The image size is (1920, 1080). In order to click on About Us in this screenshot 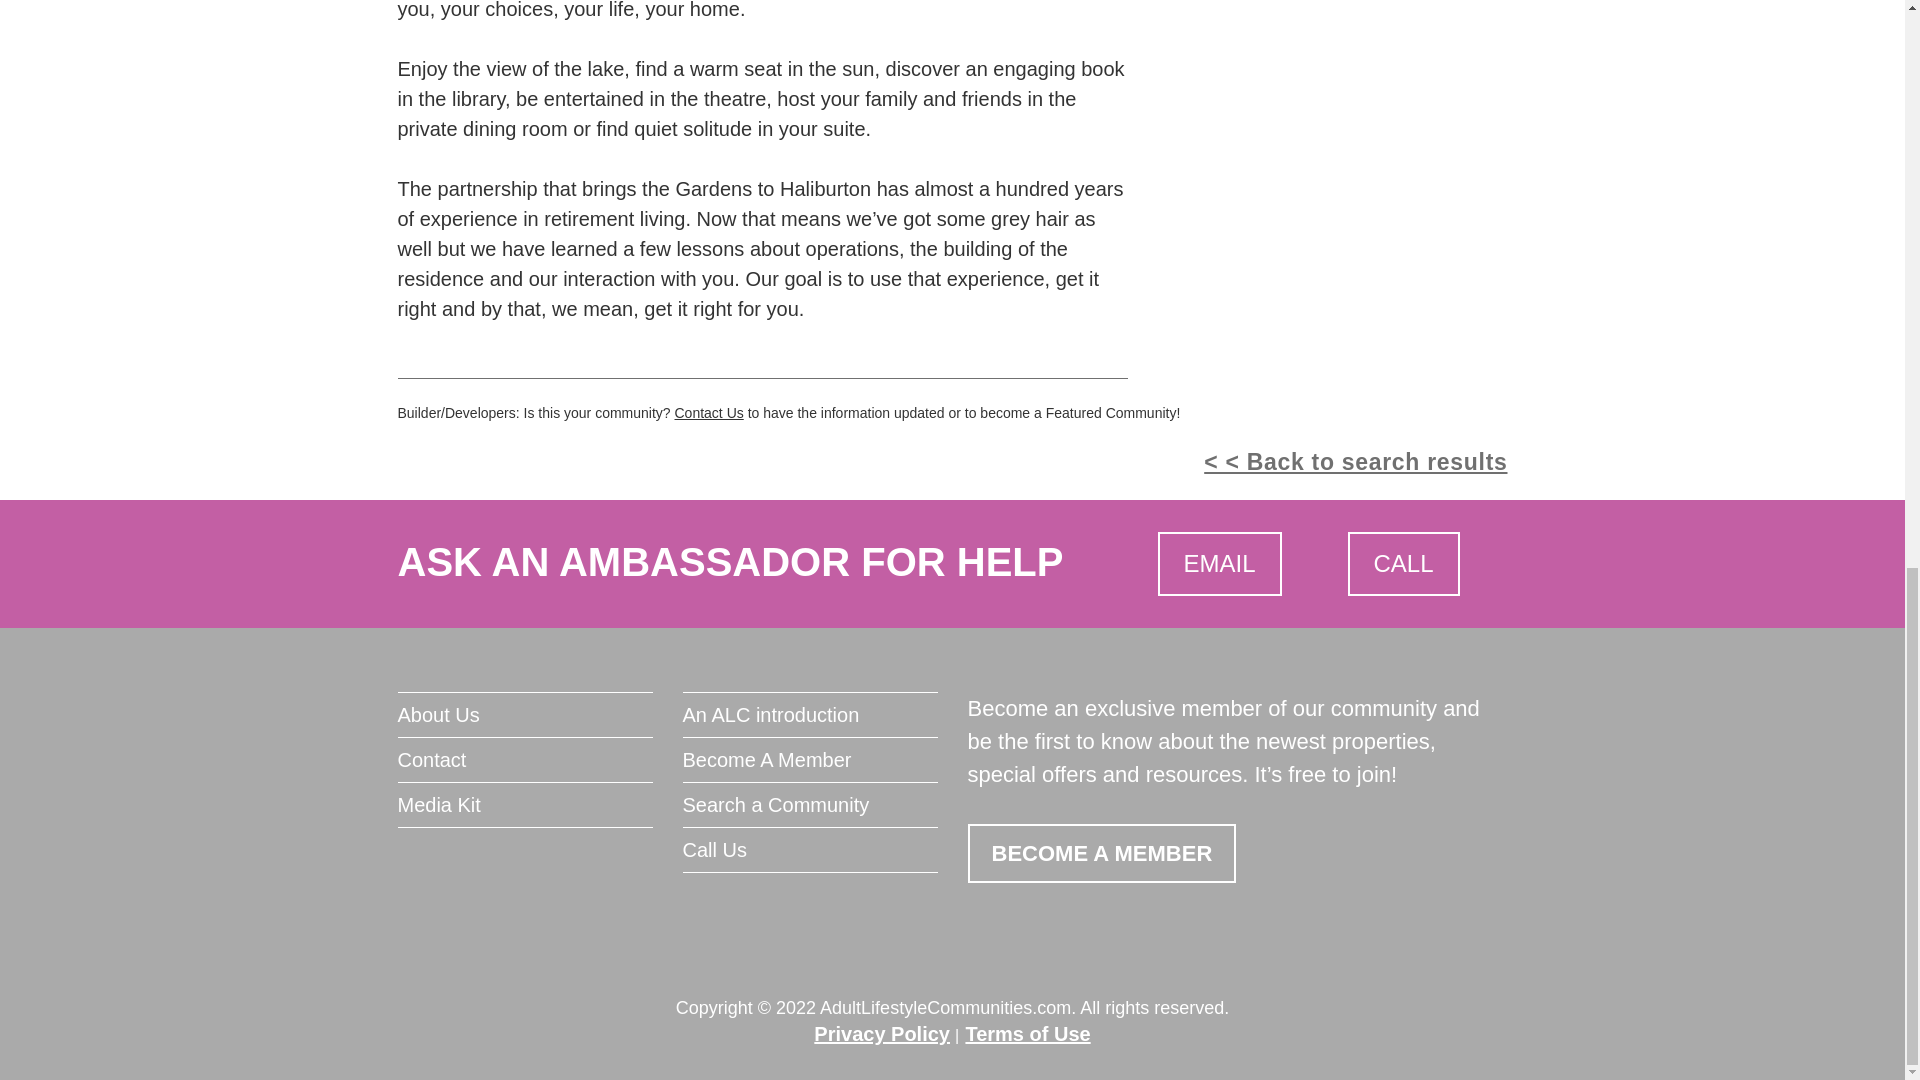, I will do `click(524, 714)`.